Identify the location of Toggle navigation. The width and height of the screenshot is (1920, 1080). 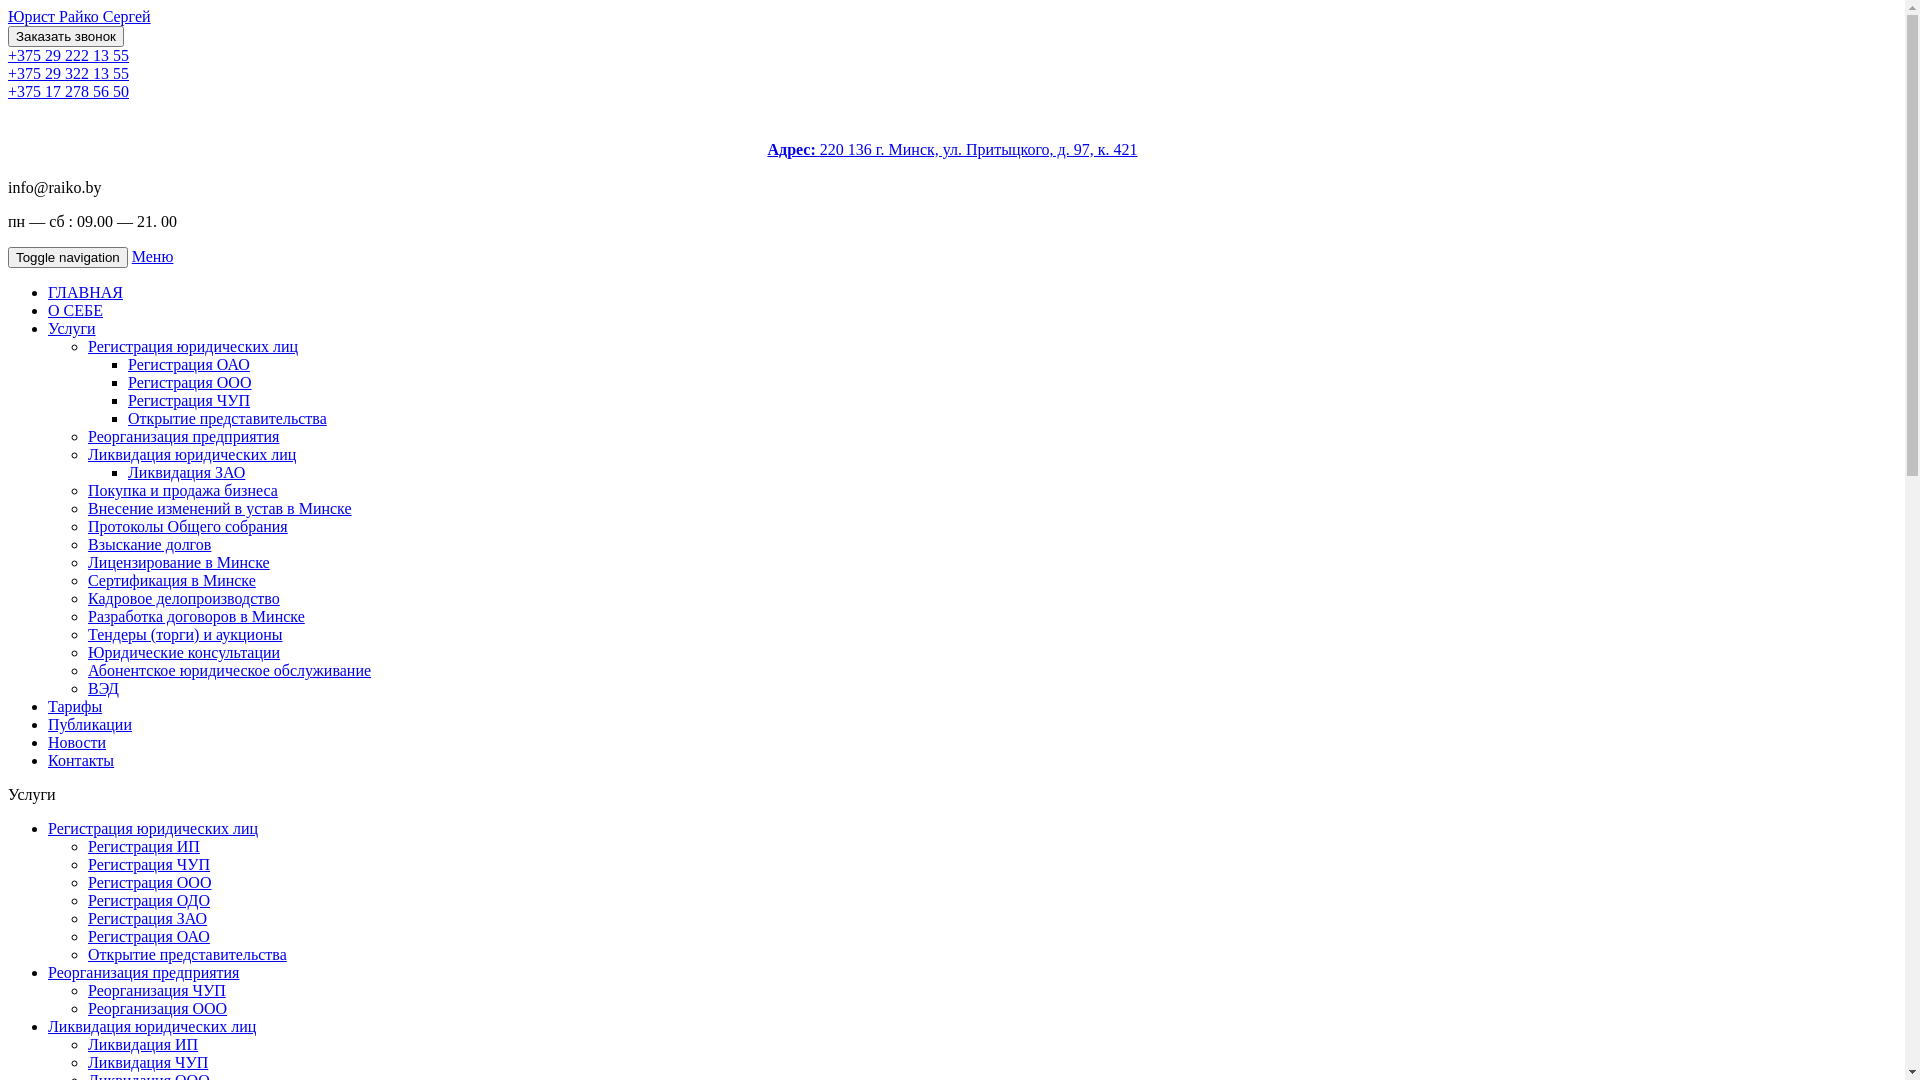
(68, 258).